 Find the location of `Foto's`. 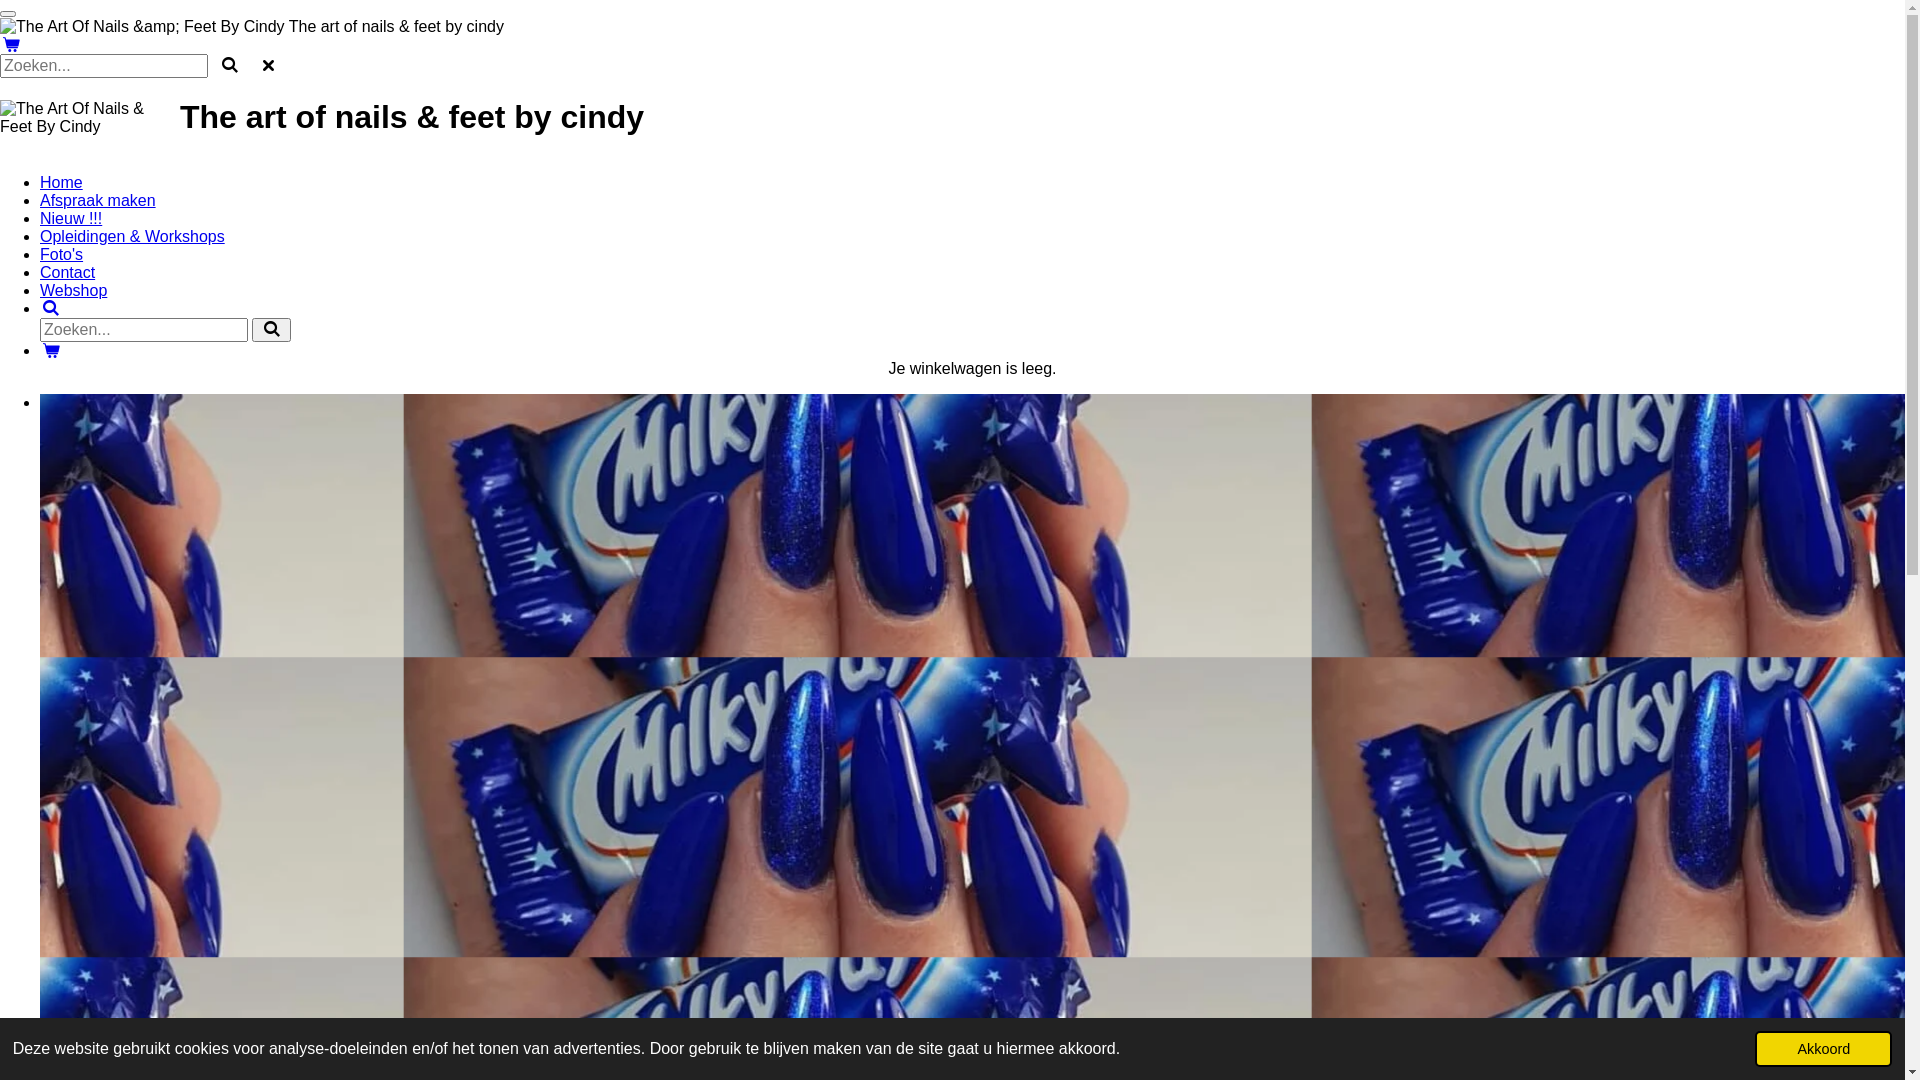

Foto's is located at coordinates (62, 254).